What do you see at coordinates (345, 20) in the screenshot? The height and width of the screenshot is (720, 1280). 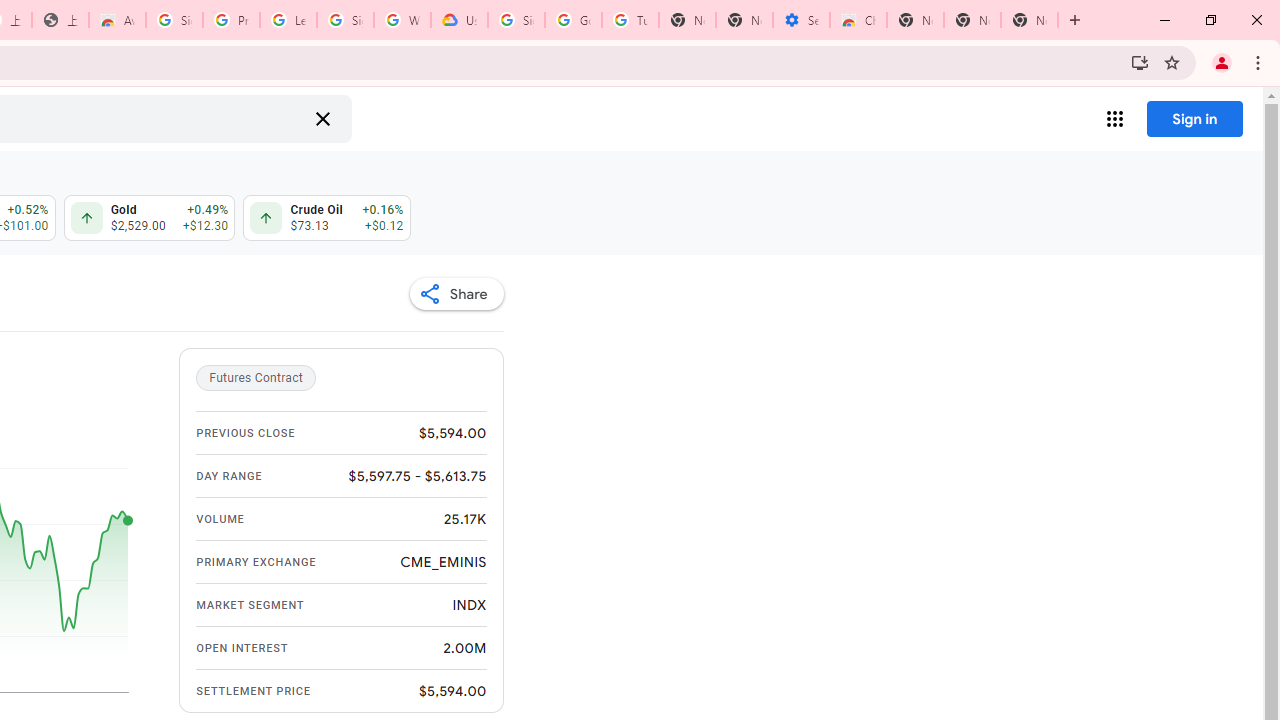 I see `Sign in - Google Accounts` at bounding box center [345, 20].